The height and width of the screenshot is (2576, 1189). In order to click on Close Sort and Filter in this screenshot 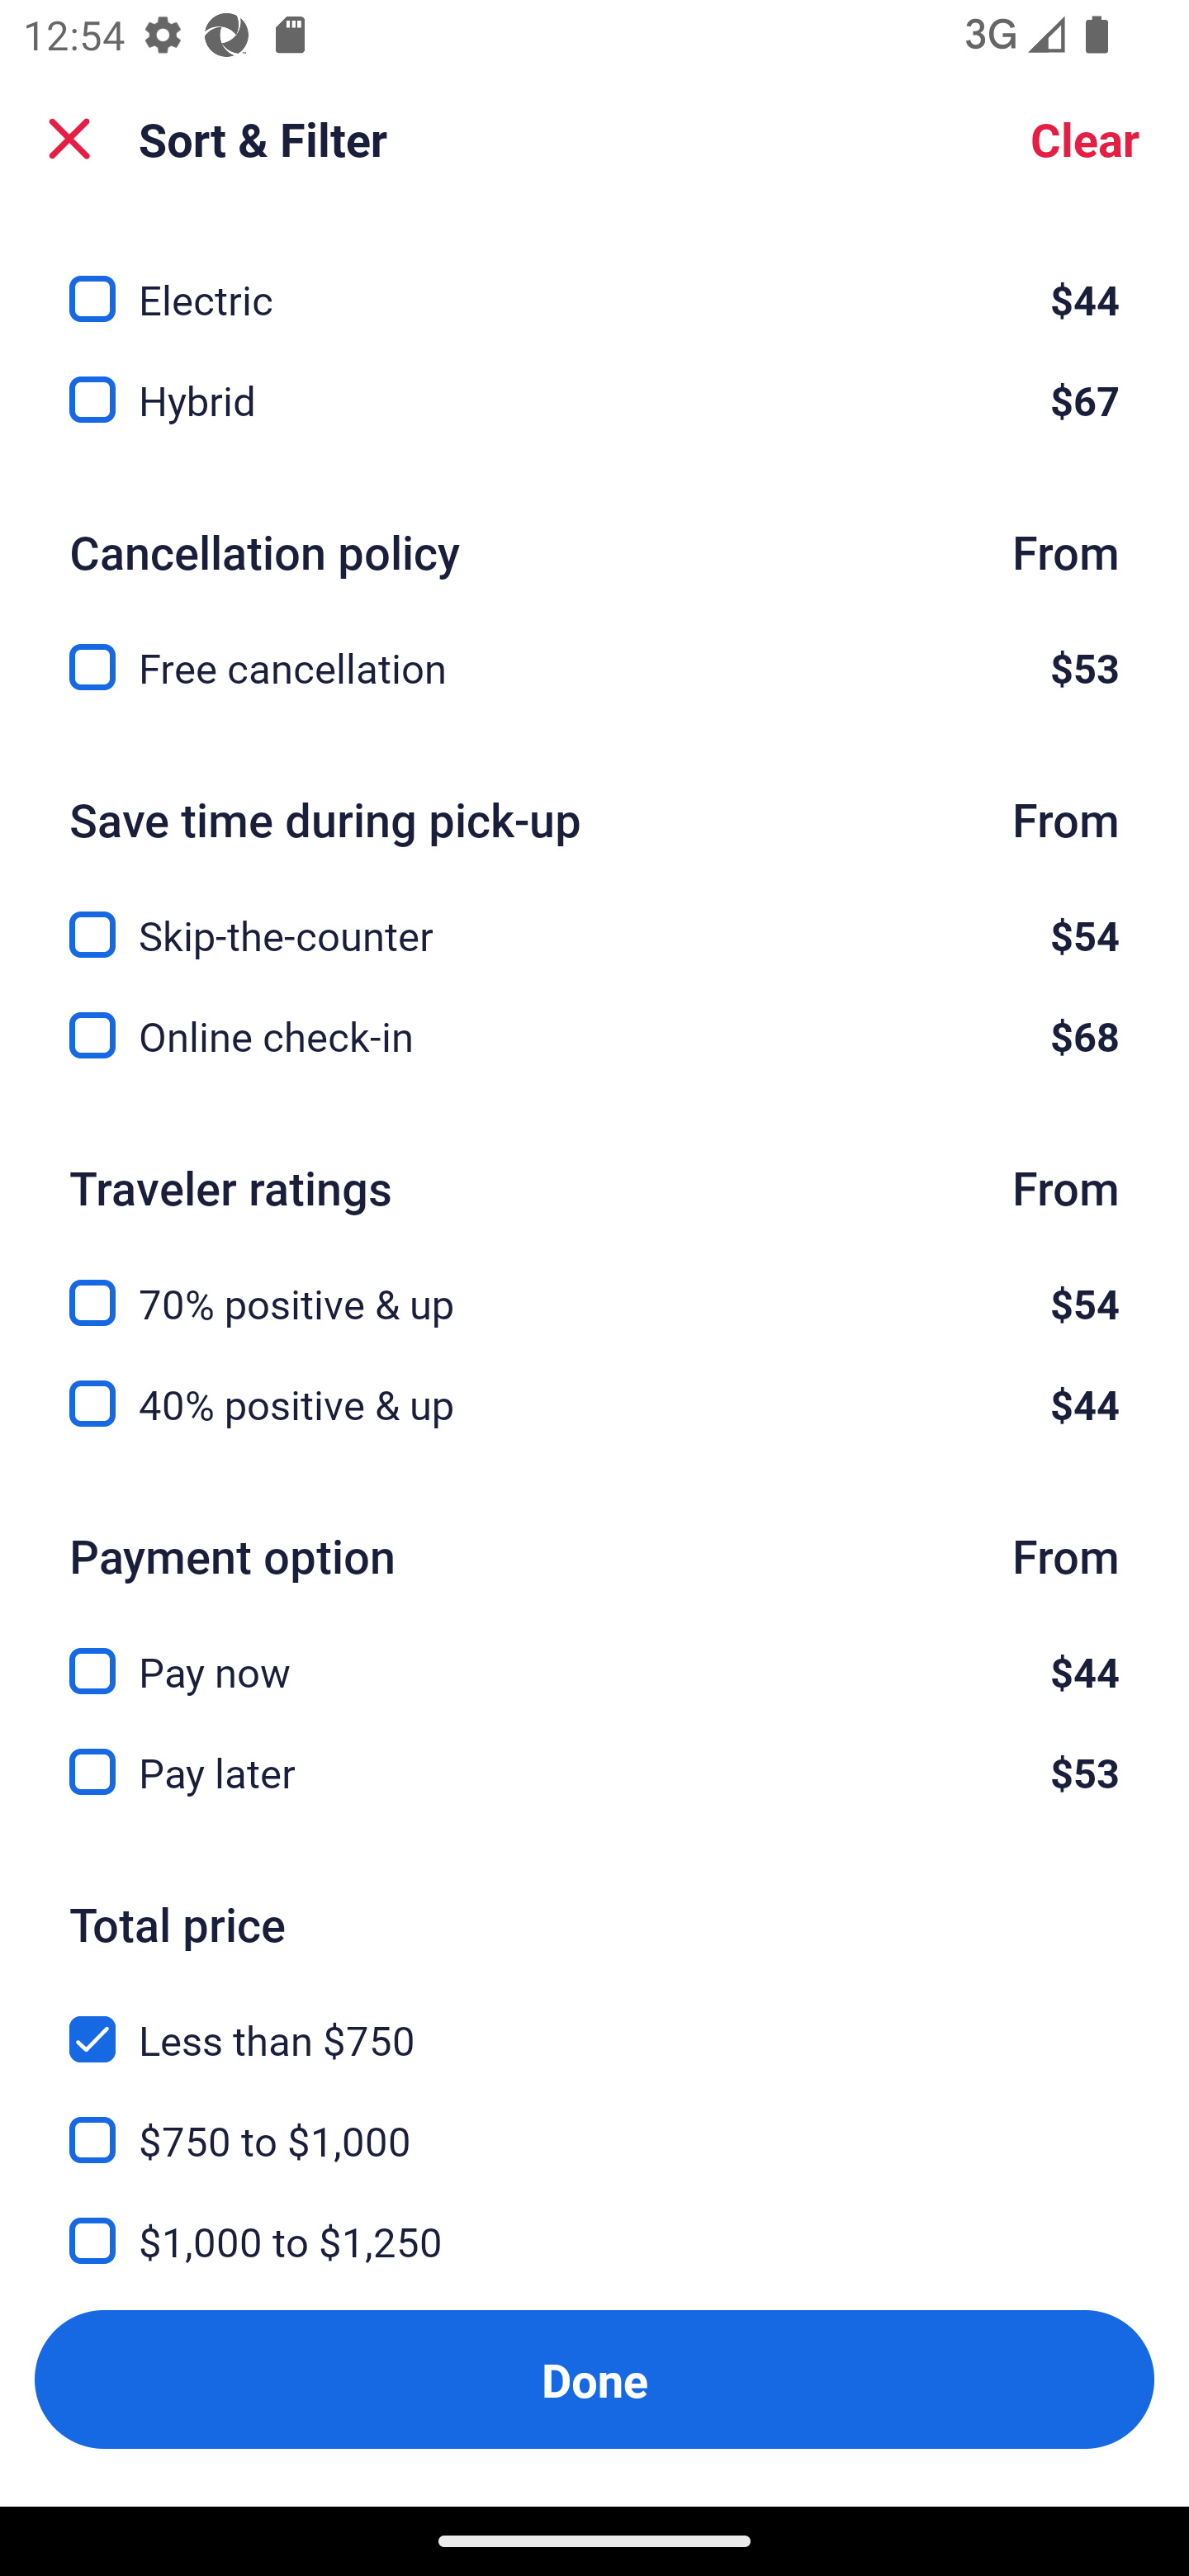, I will do `click(69, 139)`.